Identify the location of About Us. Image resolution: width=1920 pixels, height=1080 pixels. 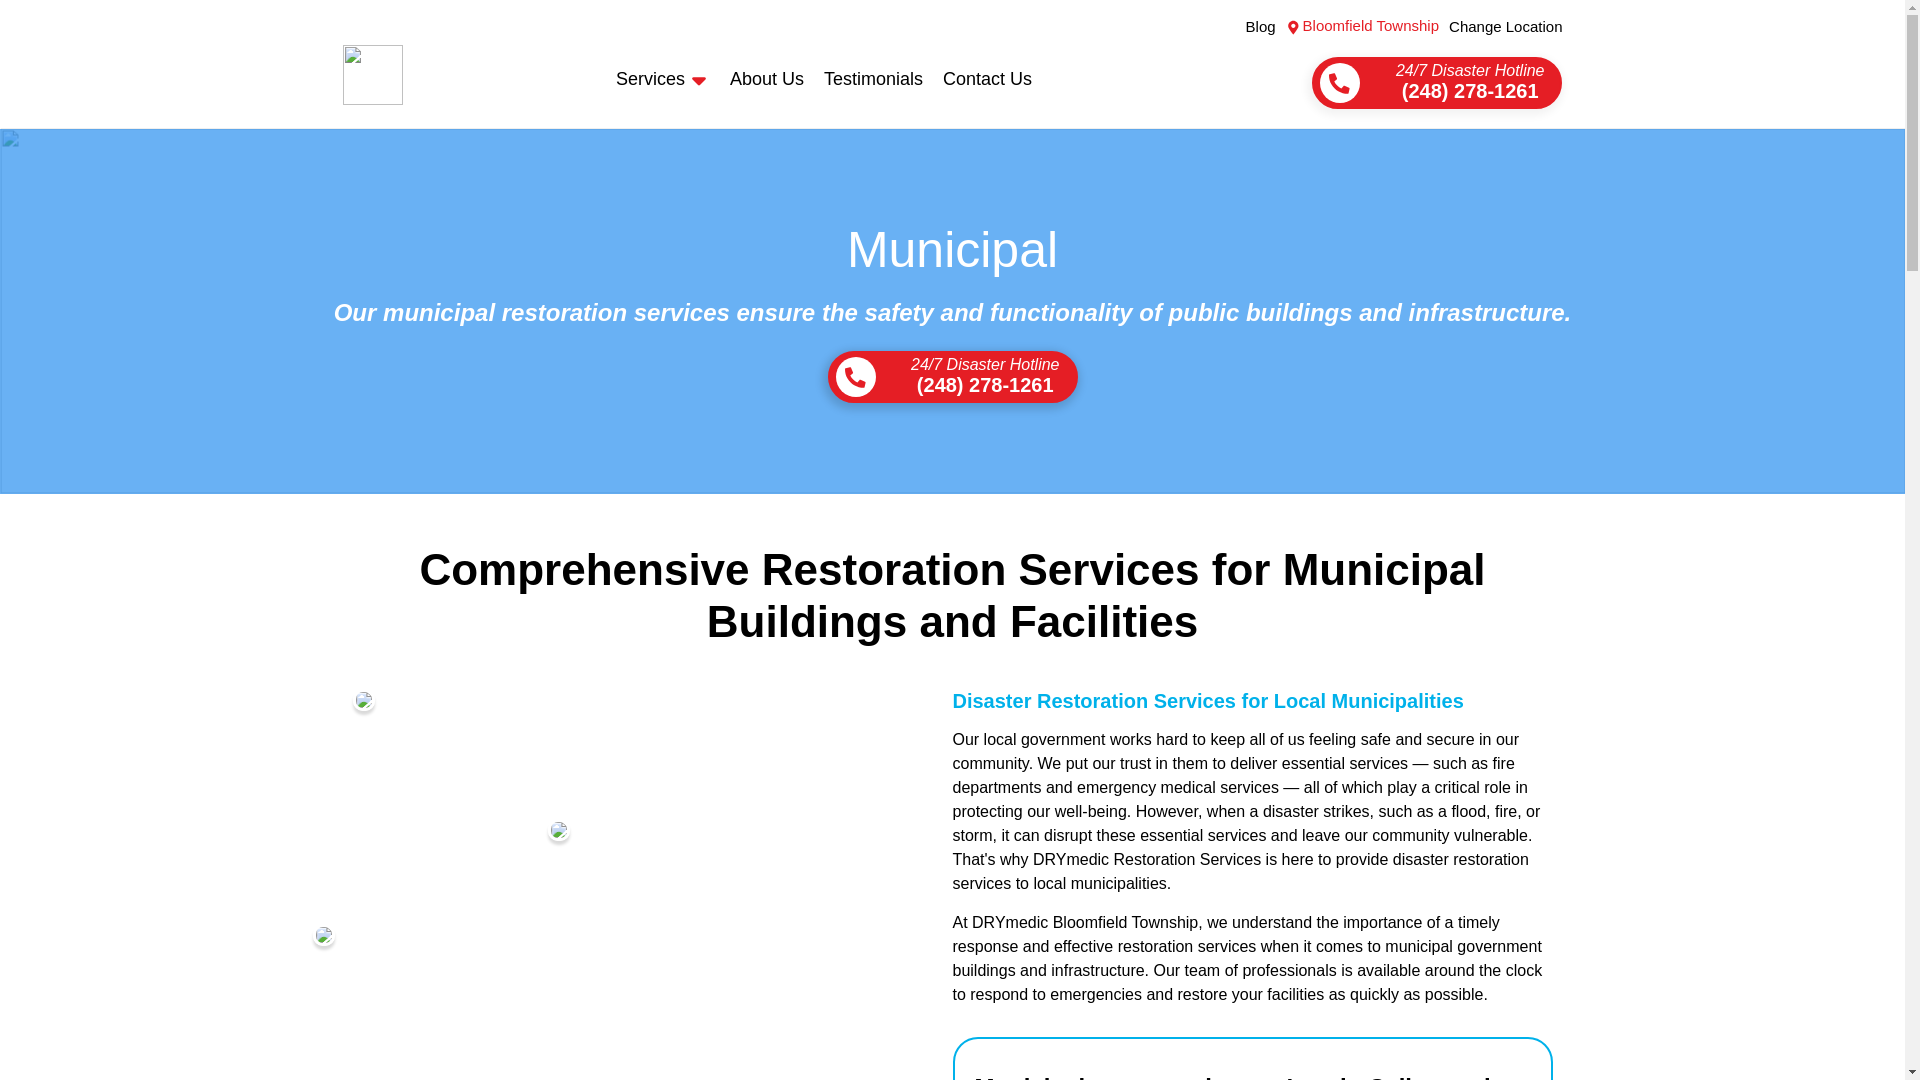
(766, 78).